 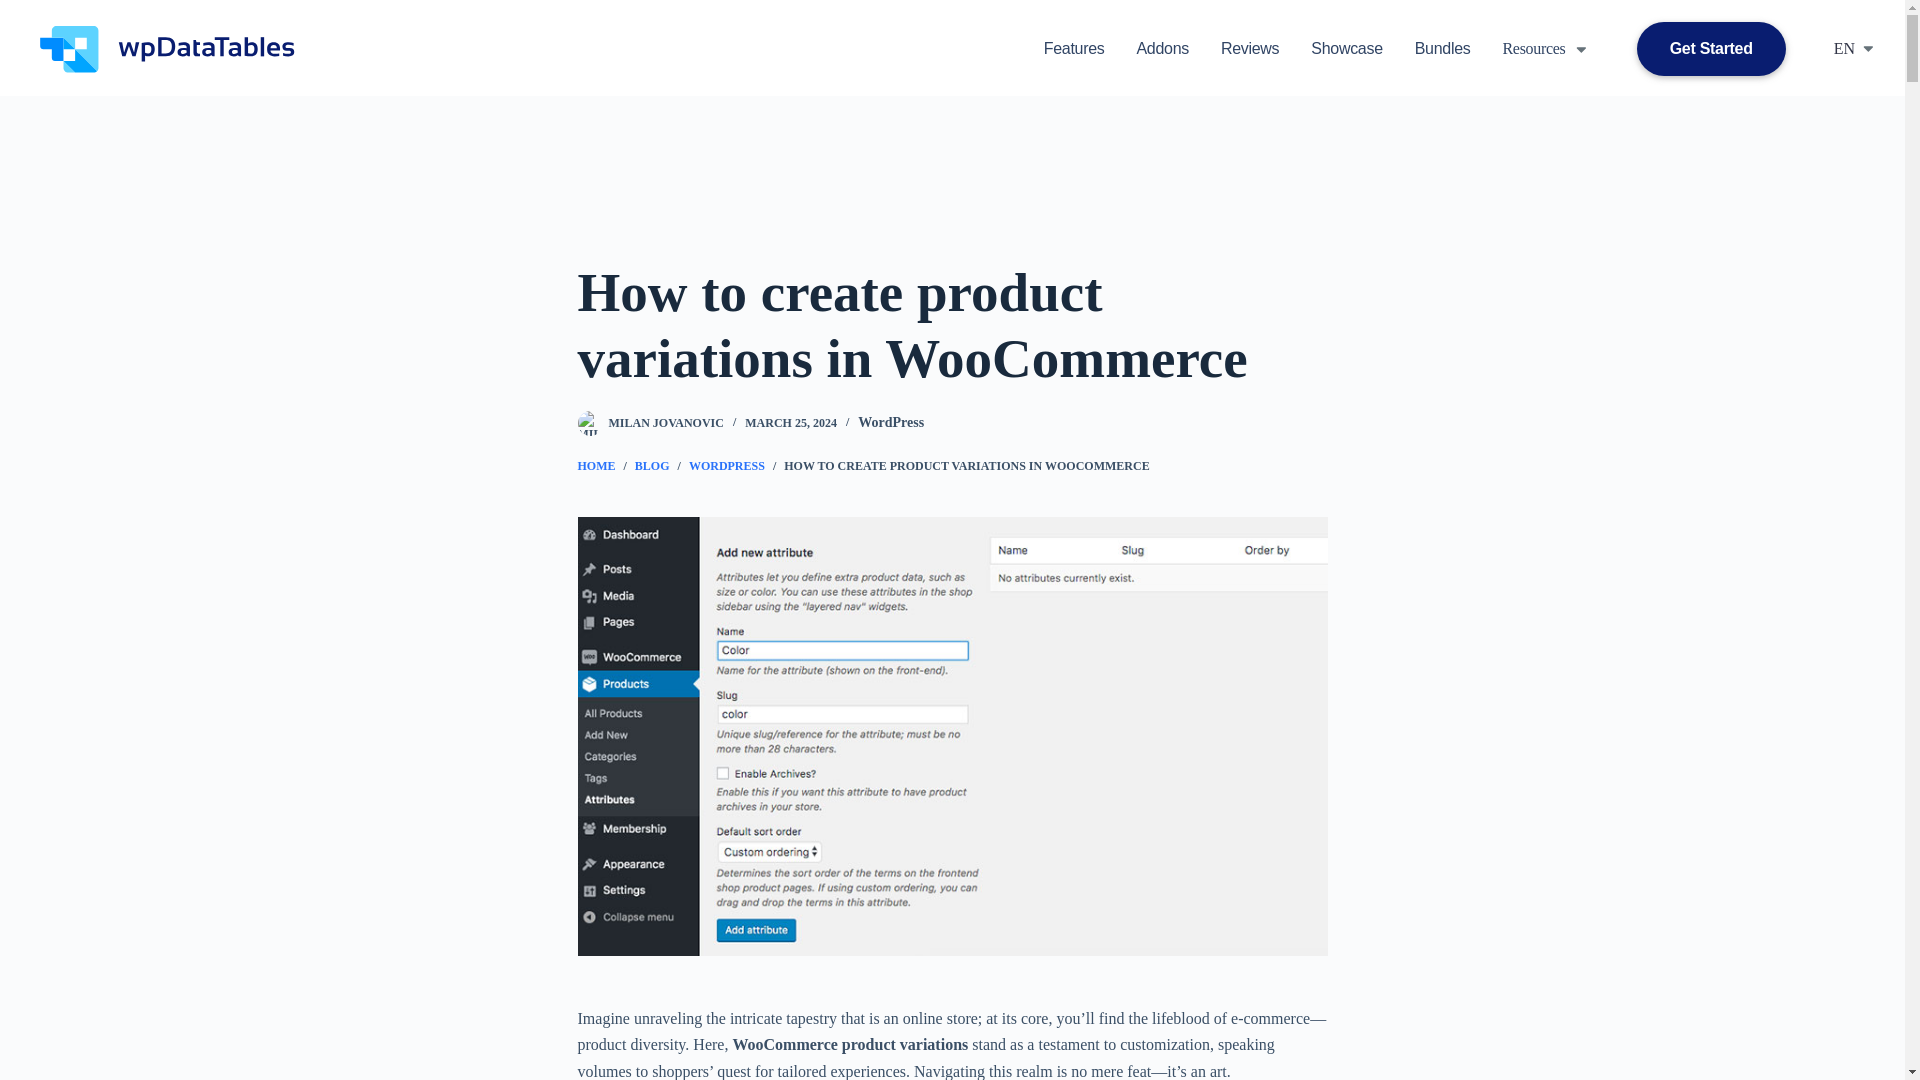 What do you see at coordinates (652, 466) in the screenshot?
I see `BLOG` at bounding box center [652, 466].